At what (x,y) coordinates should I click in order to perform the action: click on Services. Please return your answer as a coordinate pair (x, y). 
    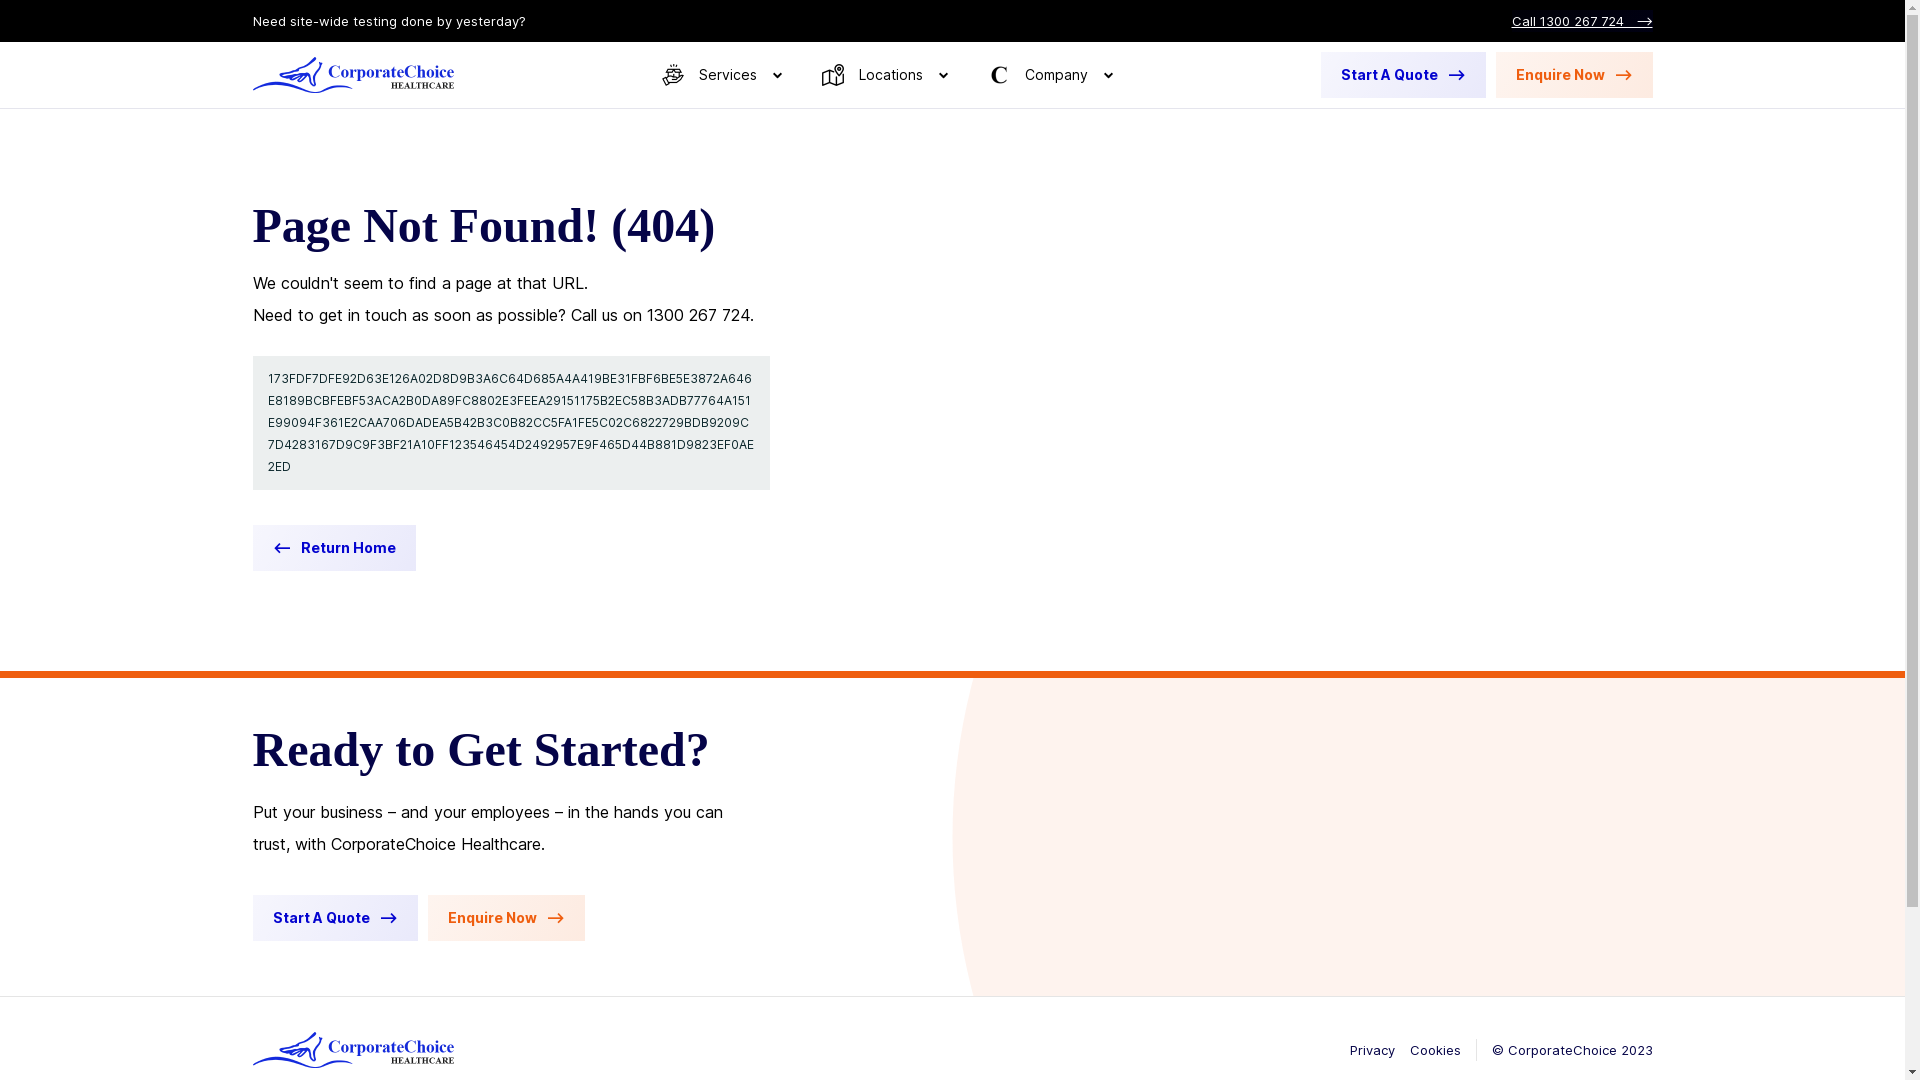
    Looking at the image, I should click on (722, 75).